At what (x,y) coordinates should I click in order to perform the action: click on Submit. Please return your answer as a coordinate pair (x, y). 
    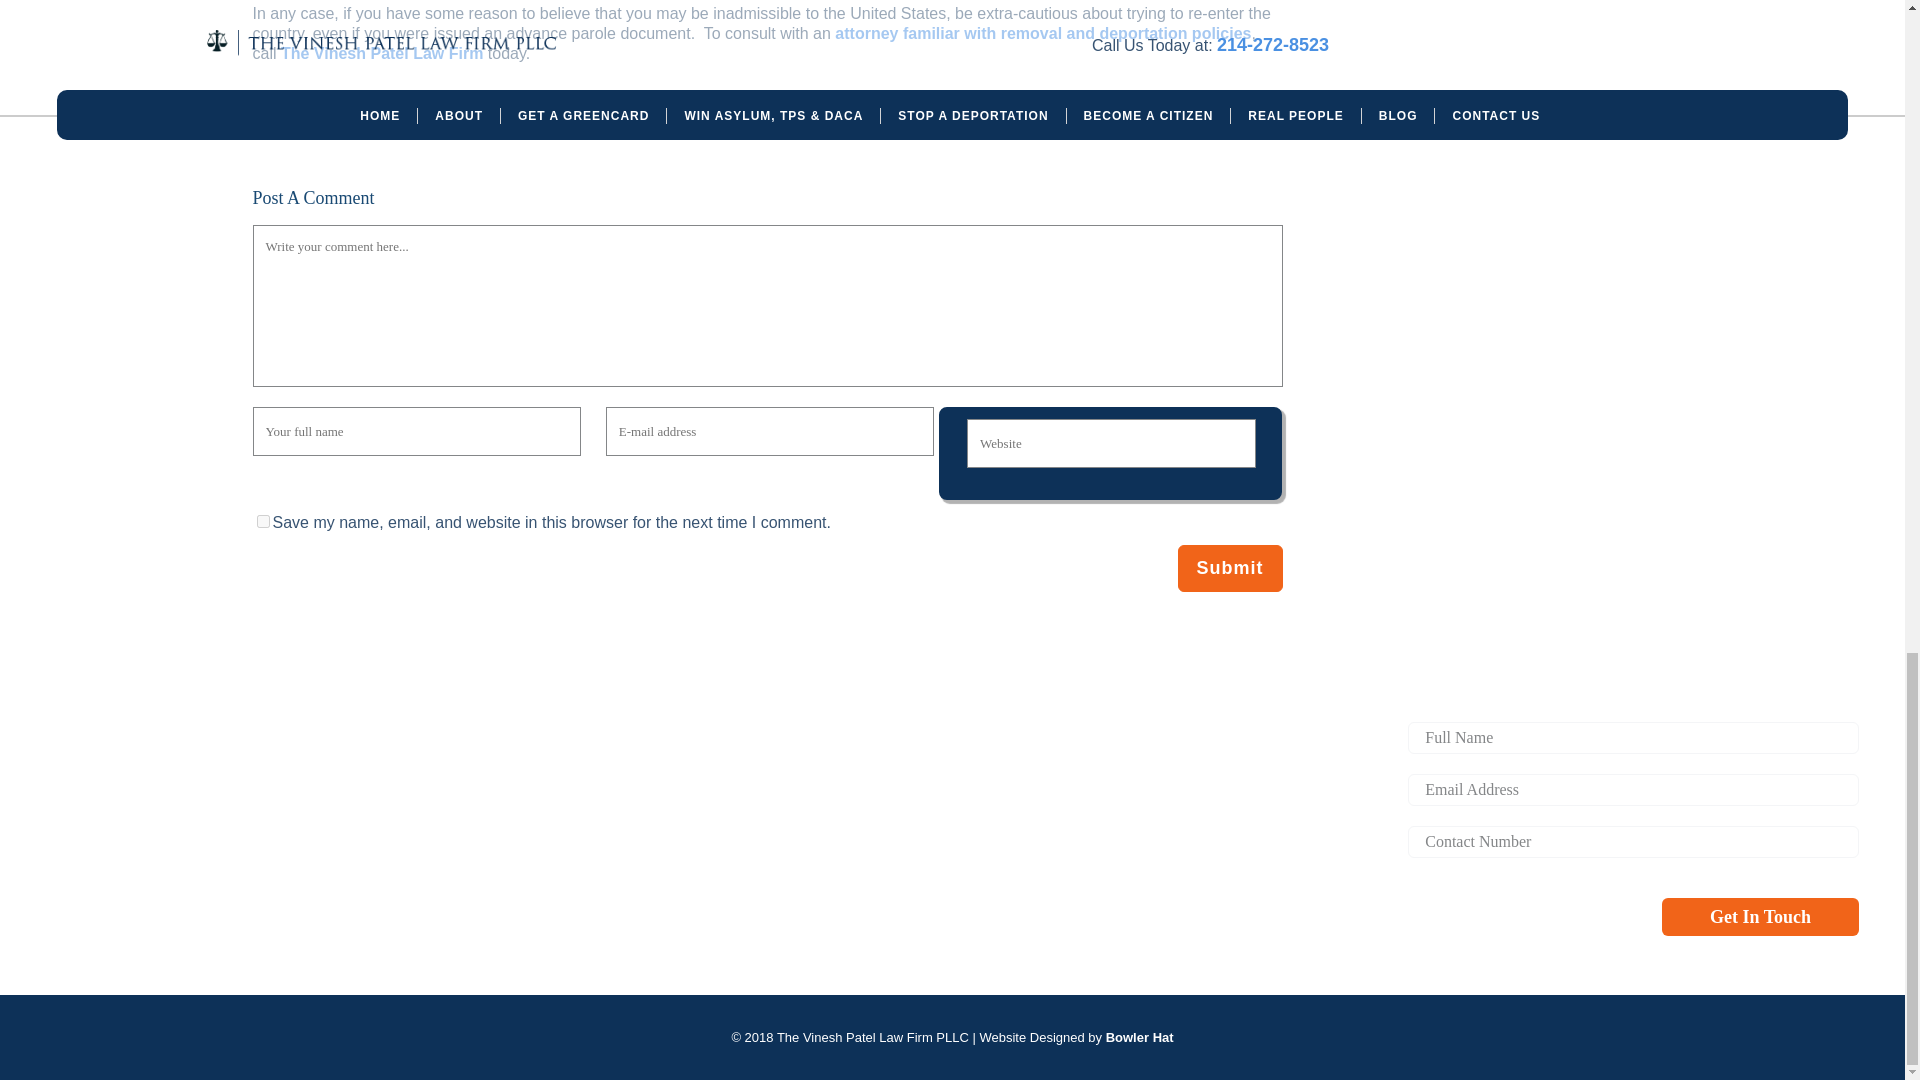
    Looking at the image, I should click on (1230, 568).